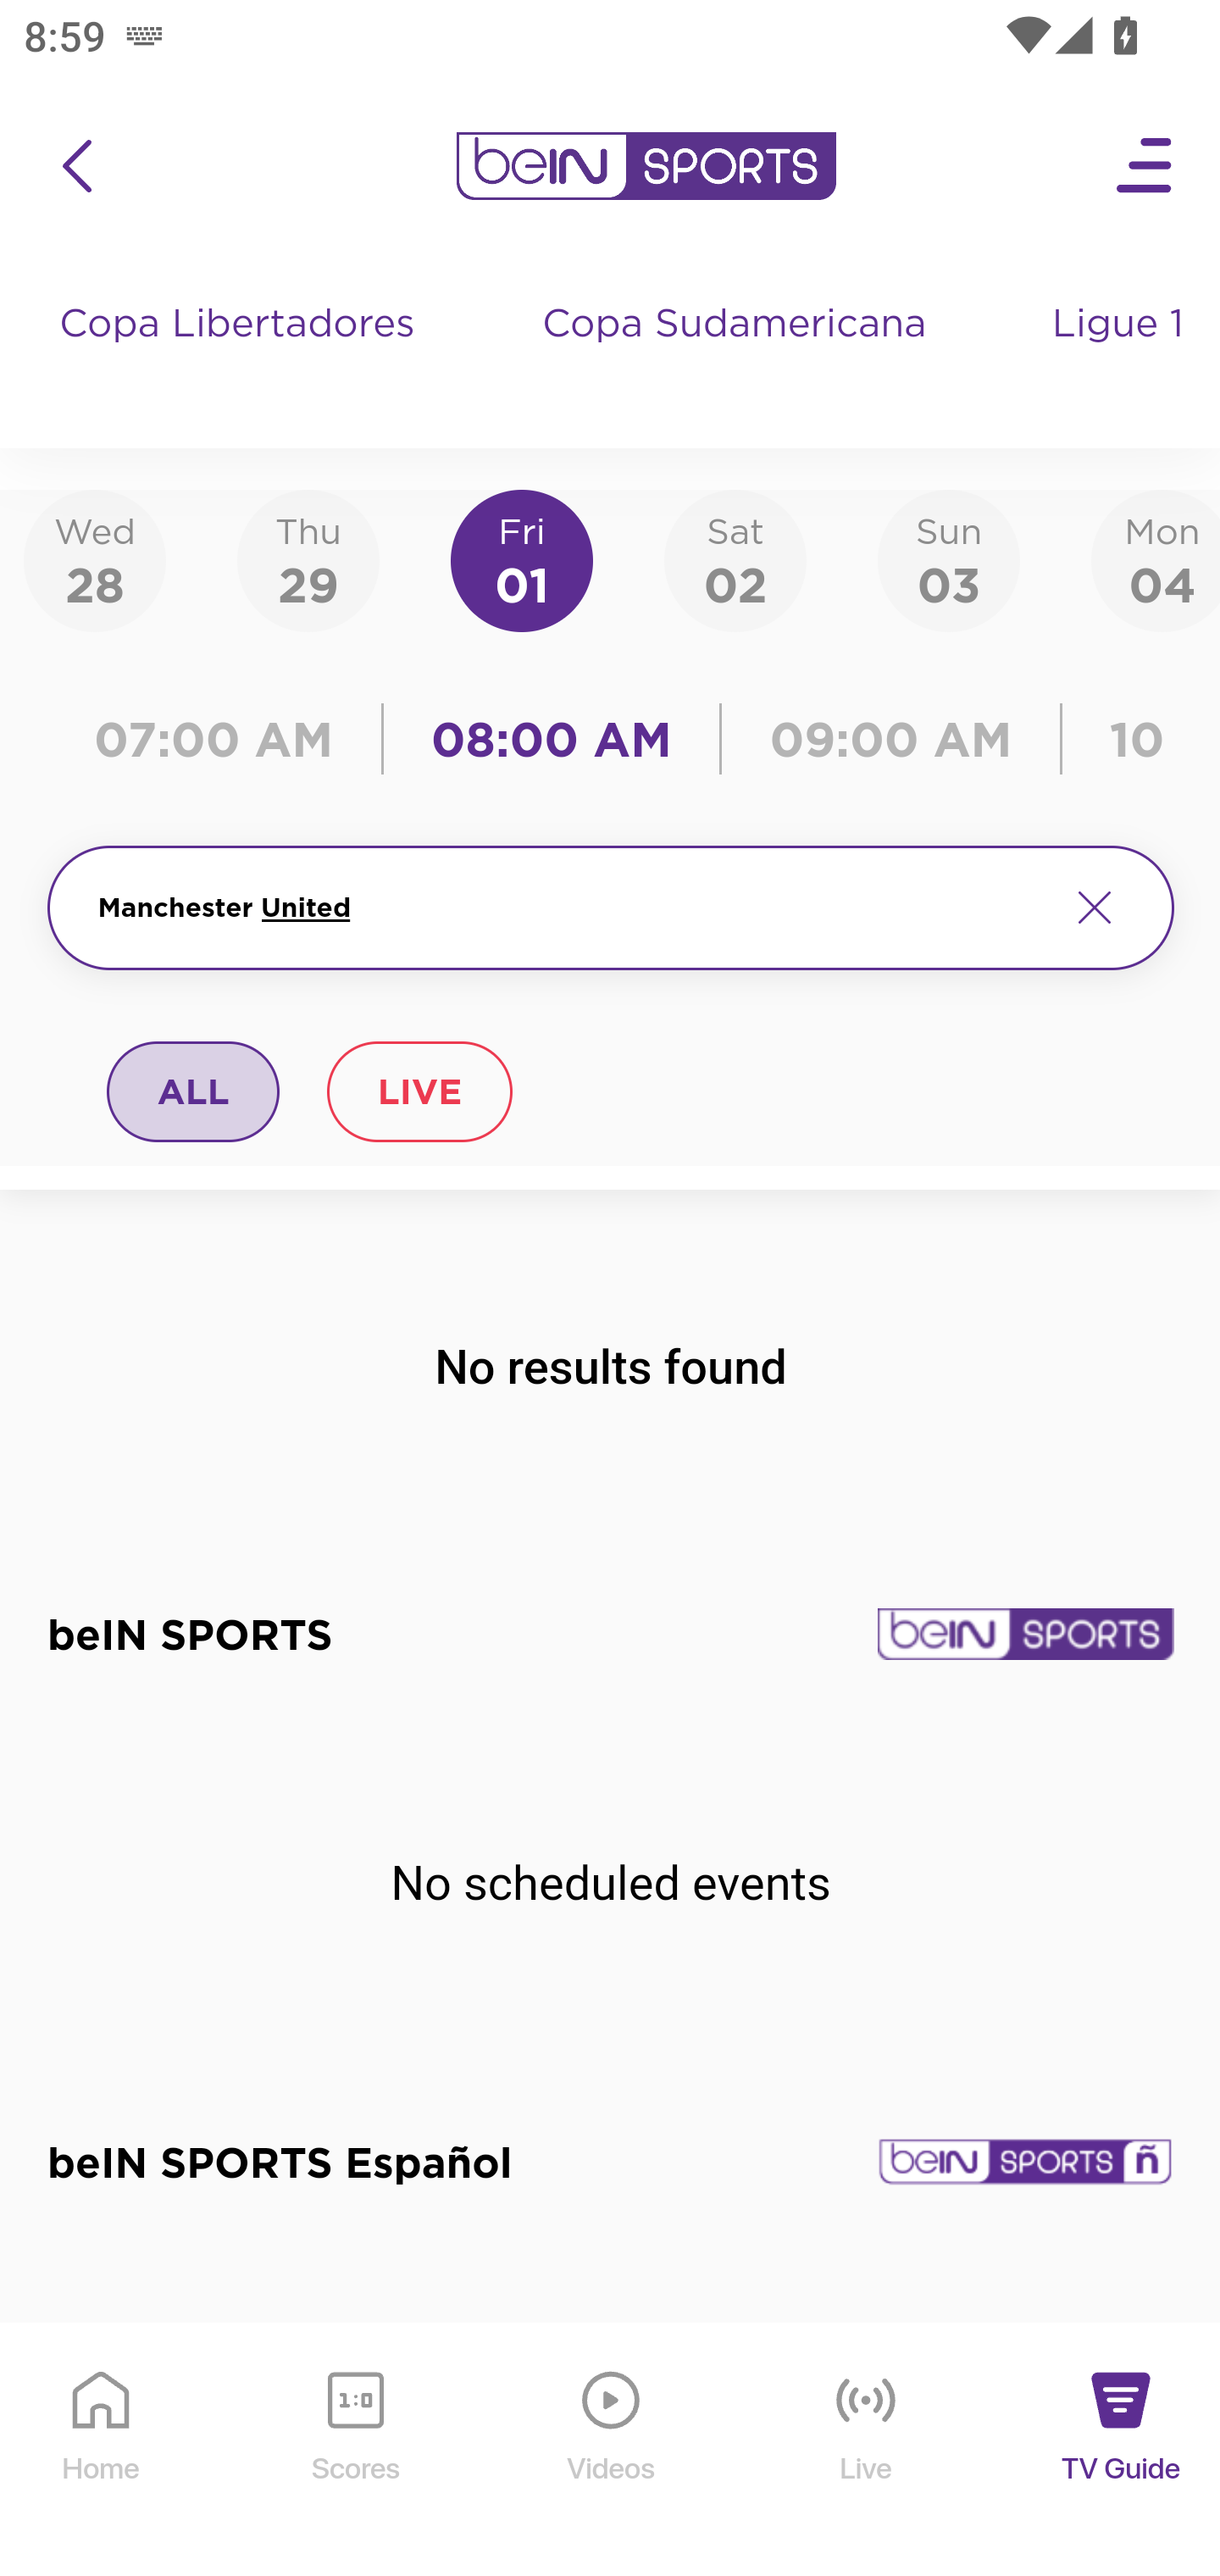  What do you see at coordinates (194, 1091) in the screenshot?
I see `ALL` at bounding box center [194, 1091].